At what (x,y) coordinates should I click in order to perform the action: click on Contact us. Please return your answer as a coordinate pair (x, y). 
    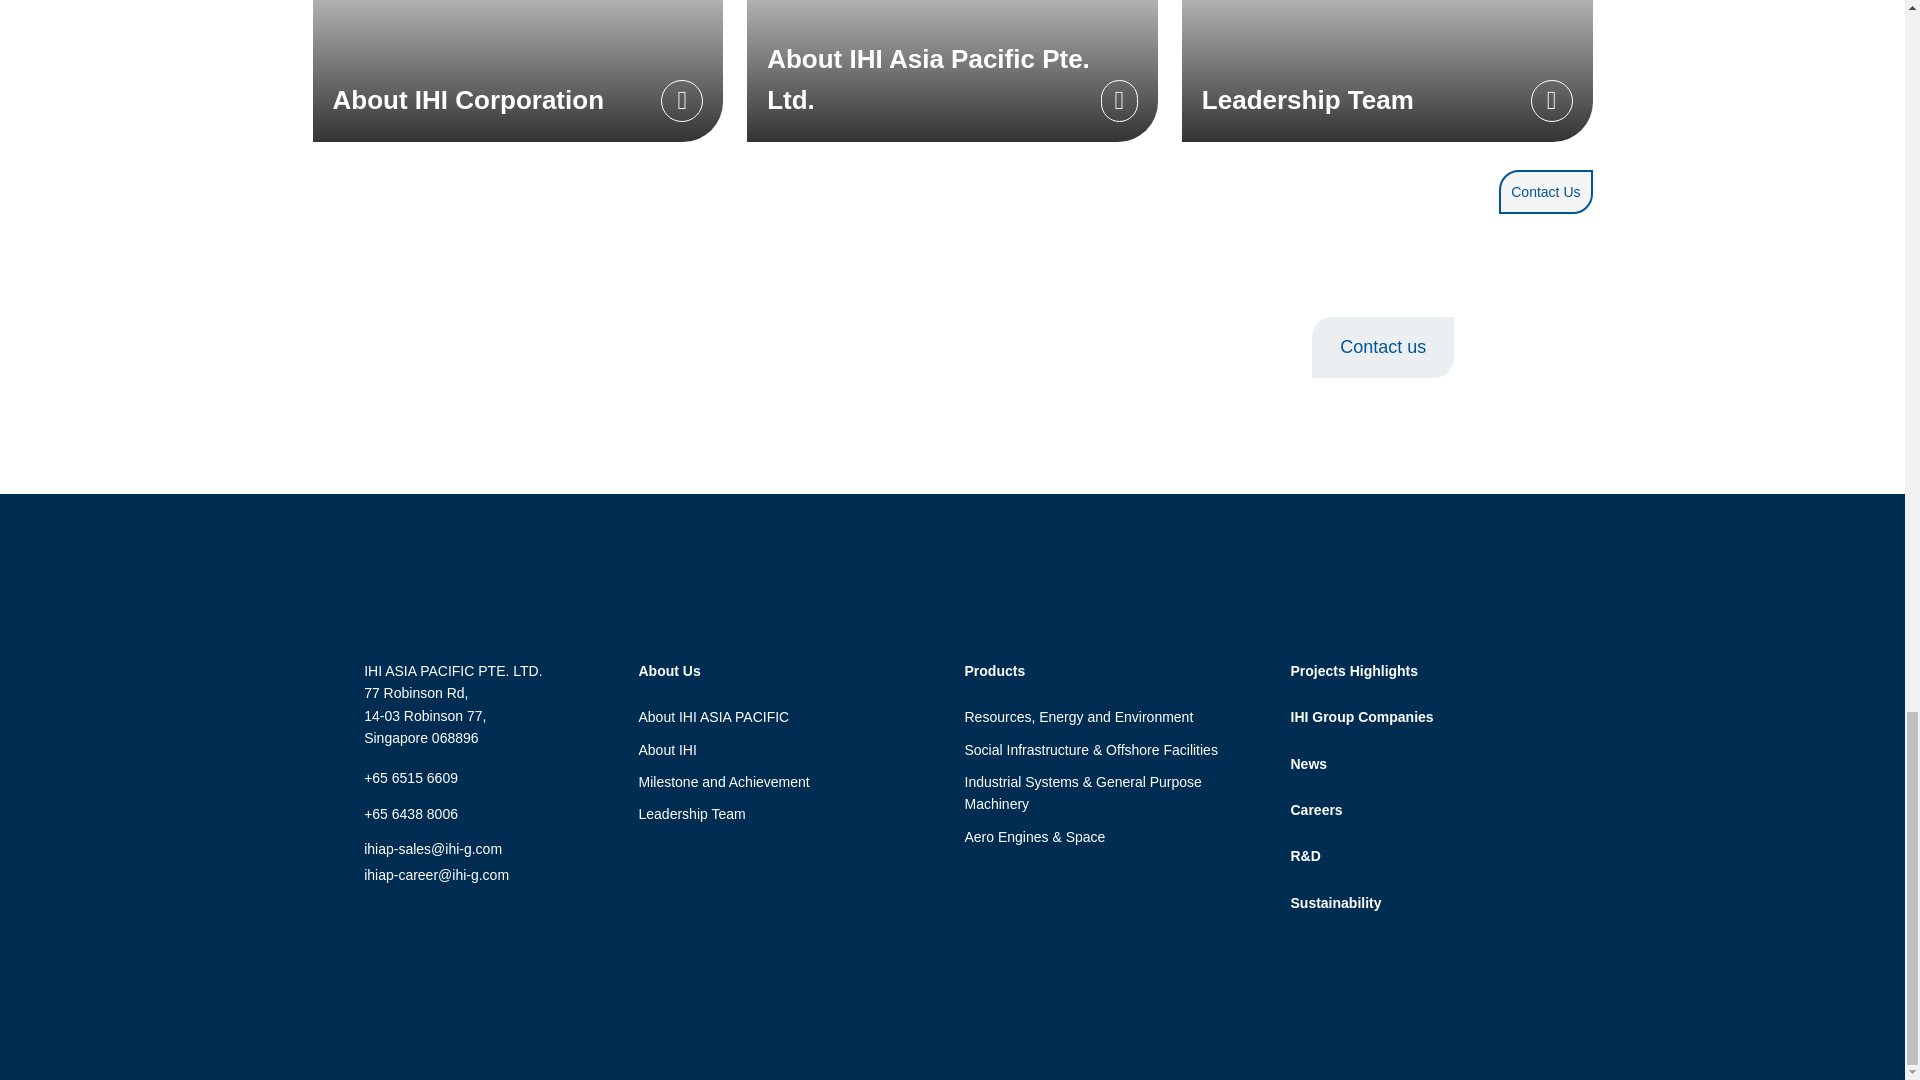
    Looking at the image, I should click on (1382, 348).